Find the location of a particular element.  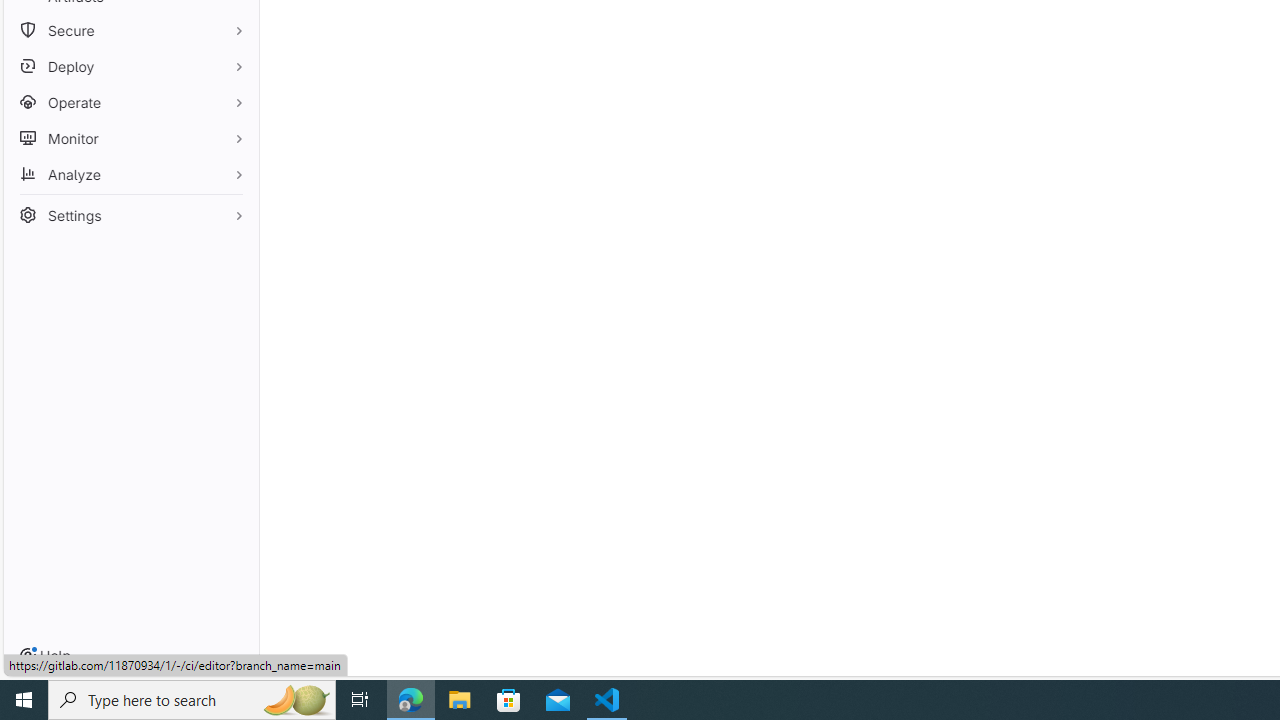

Analyze is located at coordinates (130, 174).